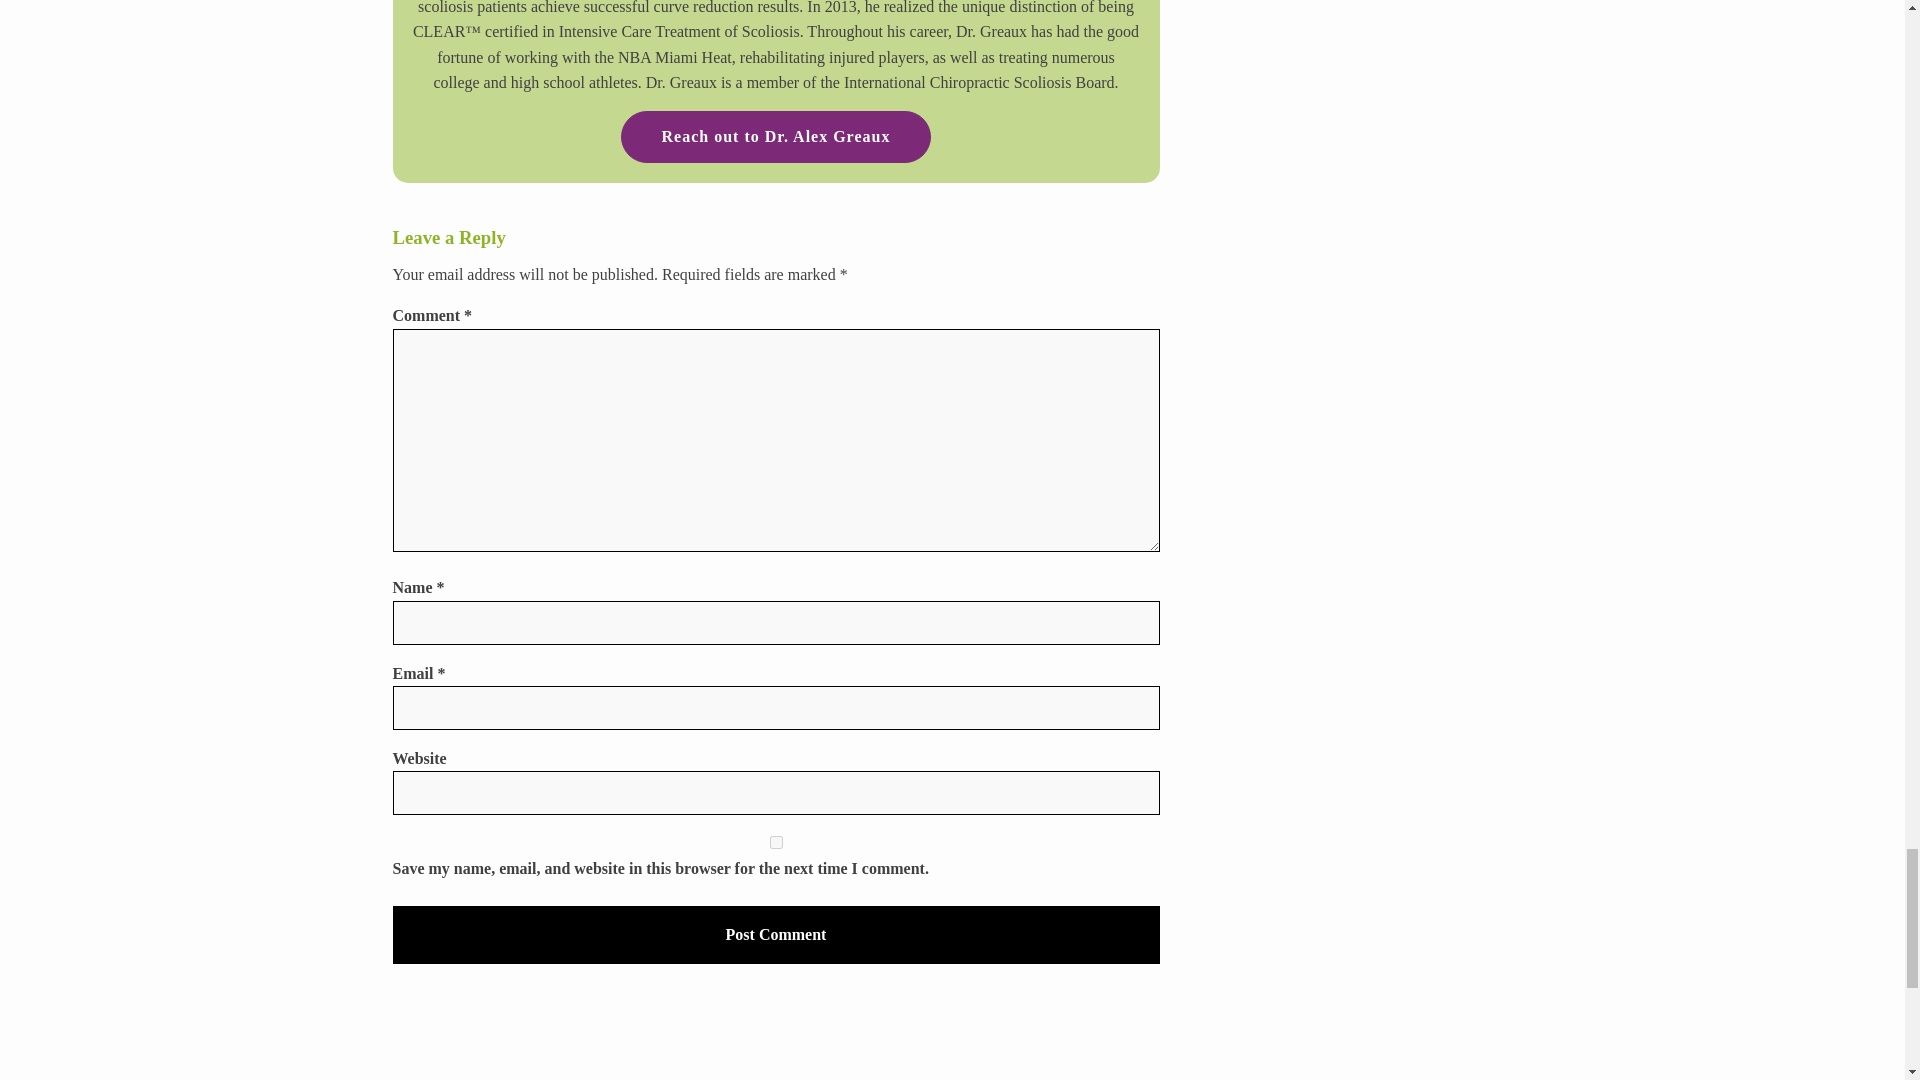  I want to click on yes, so click(775, 842).